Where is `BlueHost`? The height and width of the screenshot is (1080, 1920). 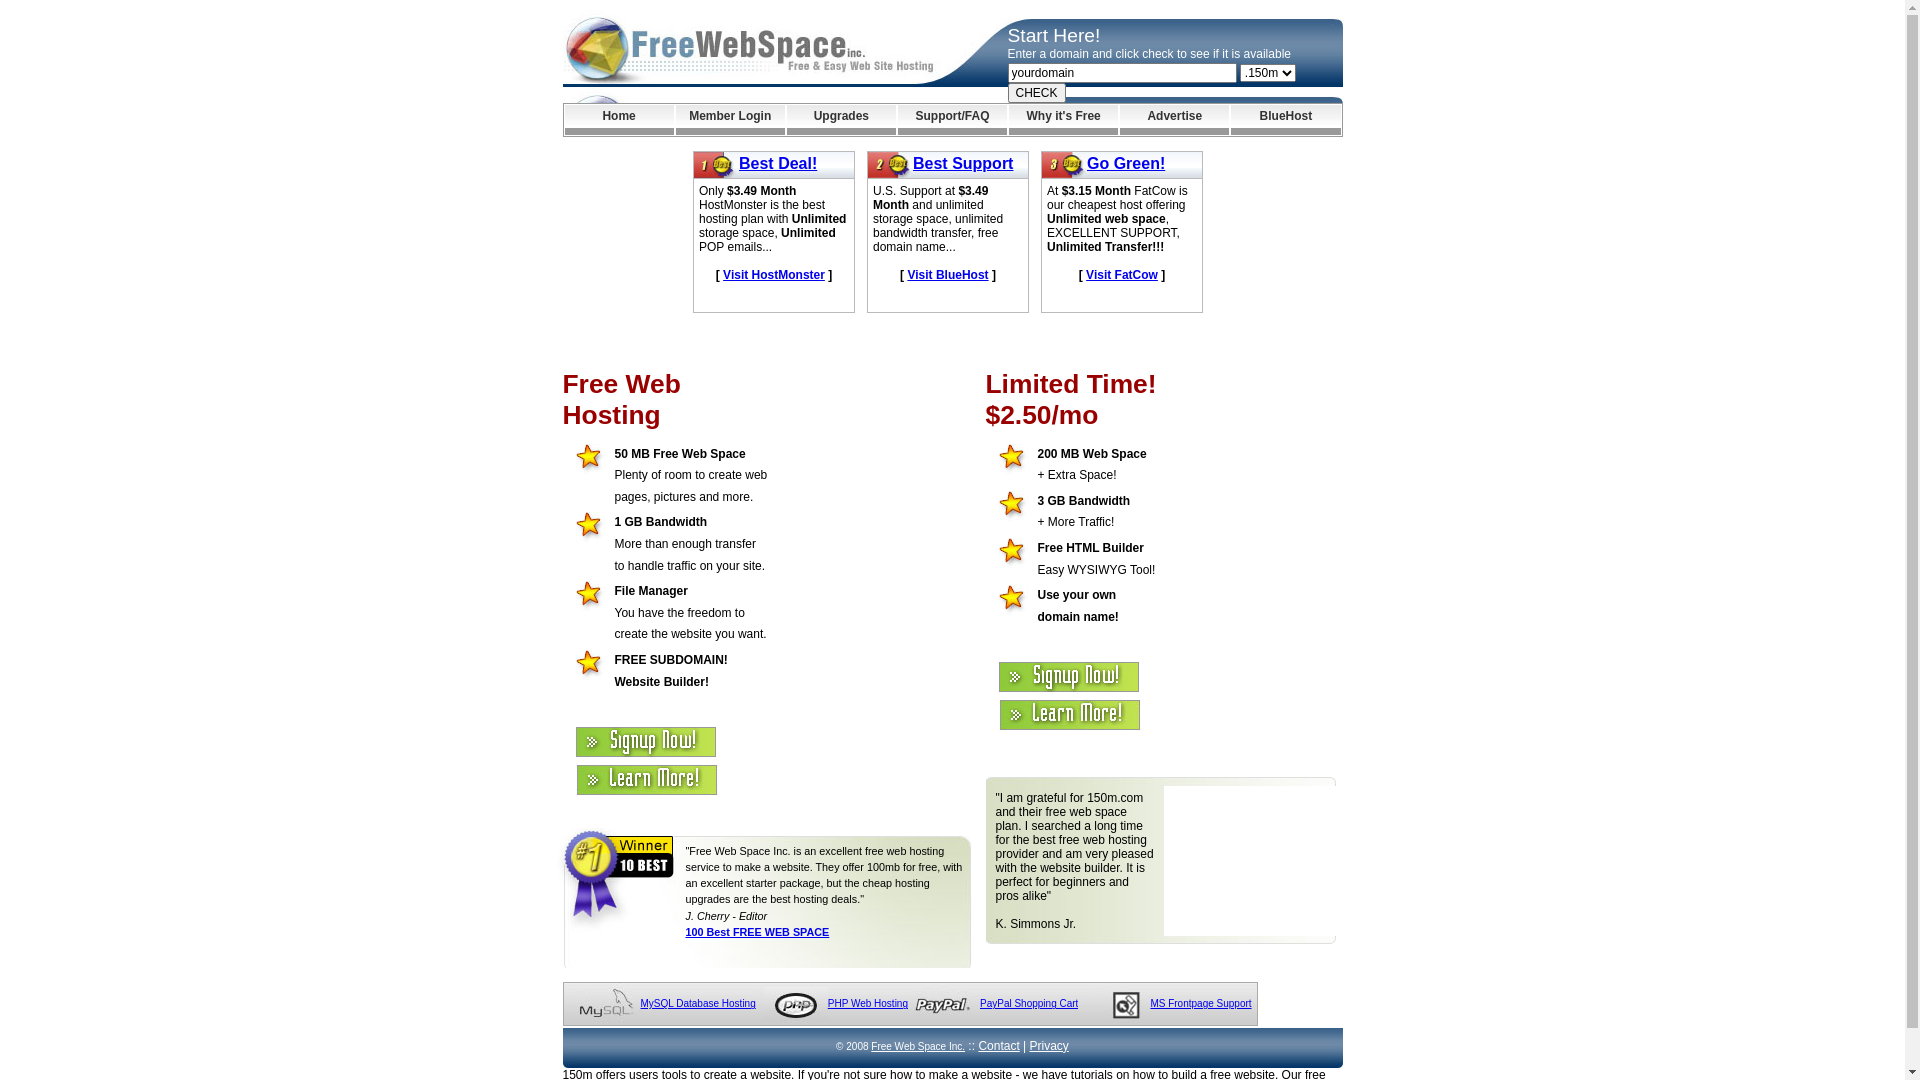
BlueHost is located at coordinates (1286, 120).